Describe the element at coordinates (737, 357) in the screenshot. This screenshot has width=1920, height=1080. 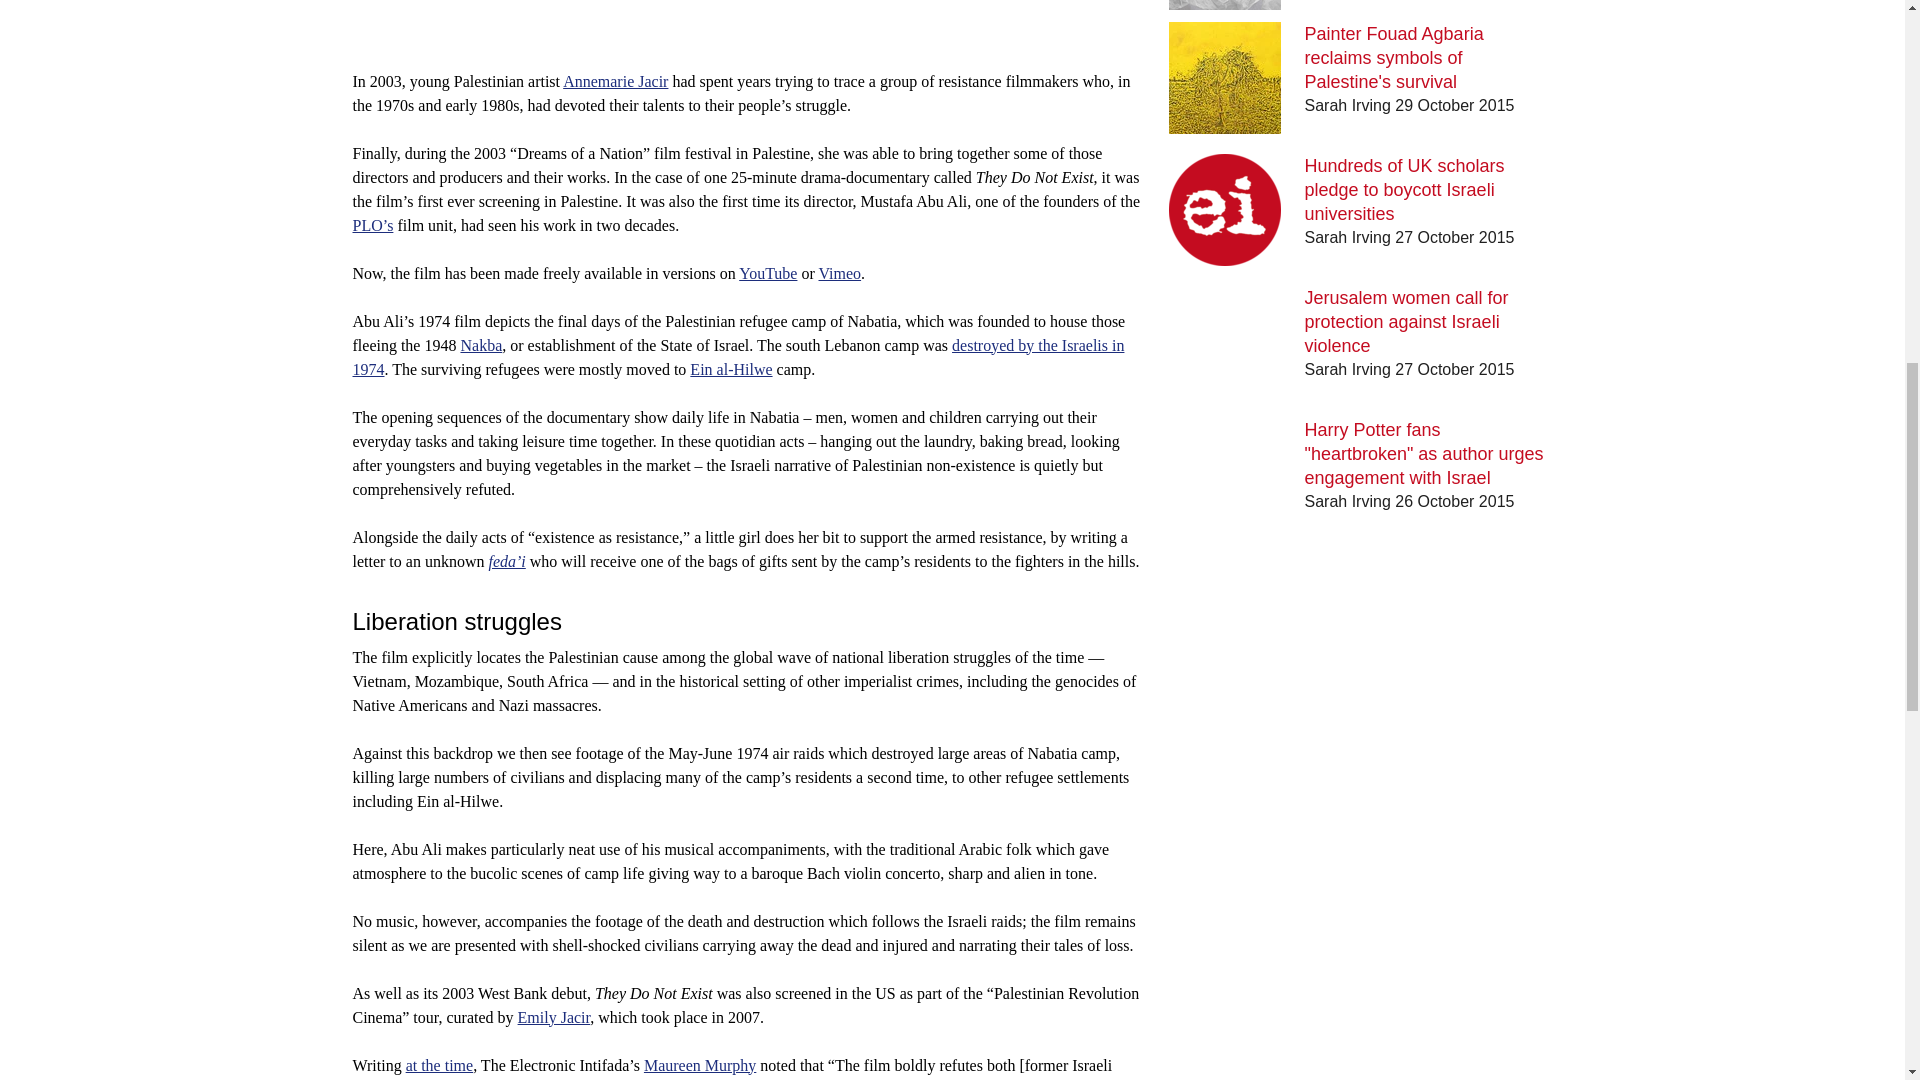
I see `destroyed by the Israelis in 1974` at that location.